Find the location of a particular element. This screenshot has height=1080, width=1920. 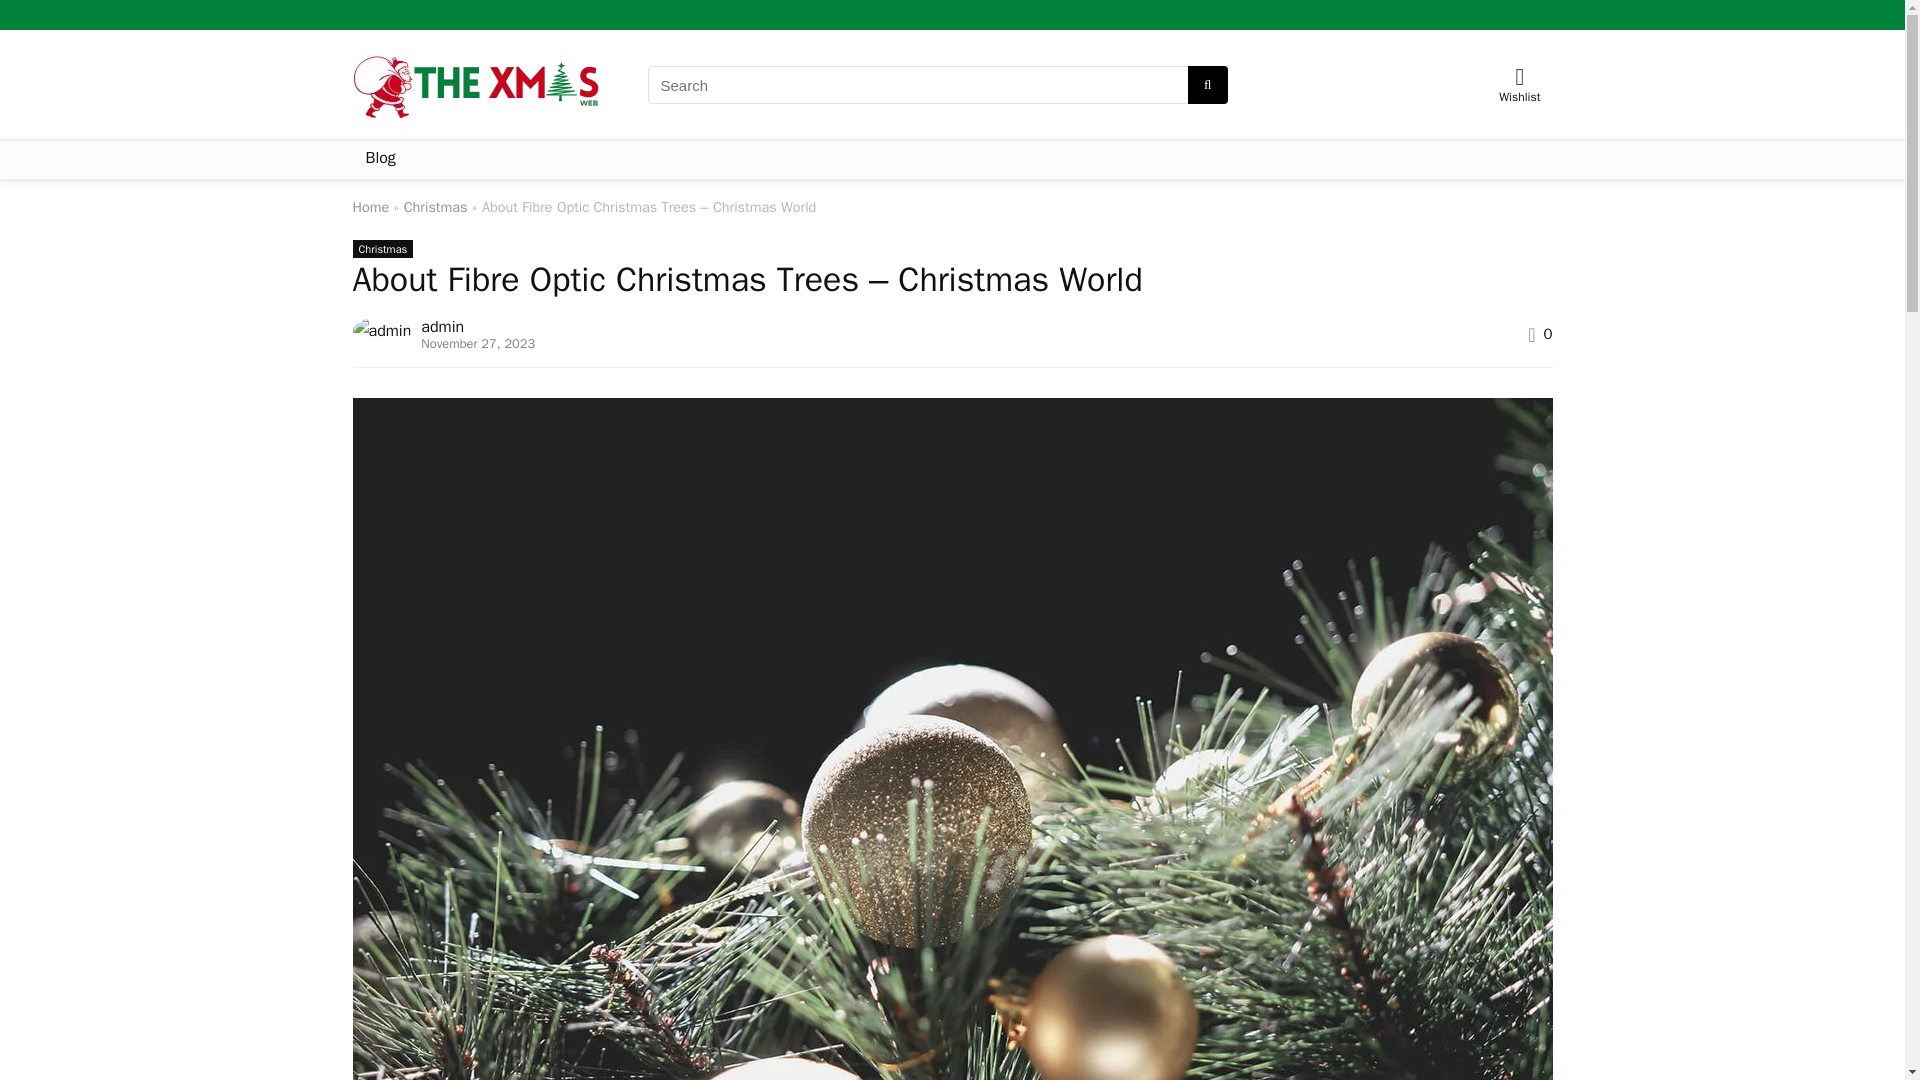

Blog is located at coordinates (379, 160).